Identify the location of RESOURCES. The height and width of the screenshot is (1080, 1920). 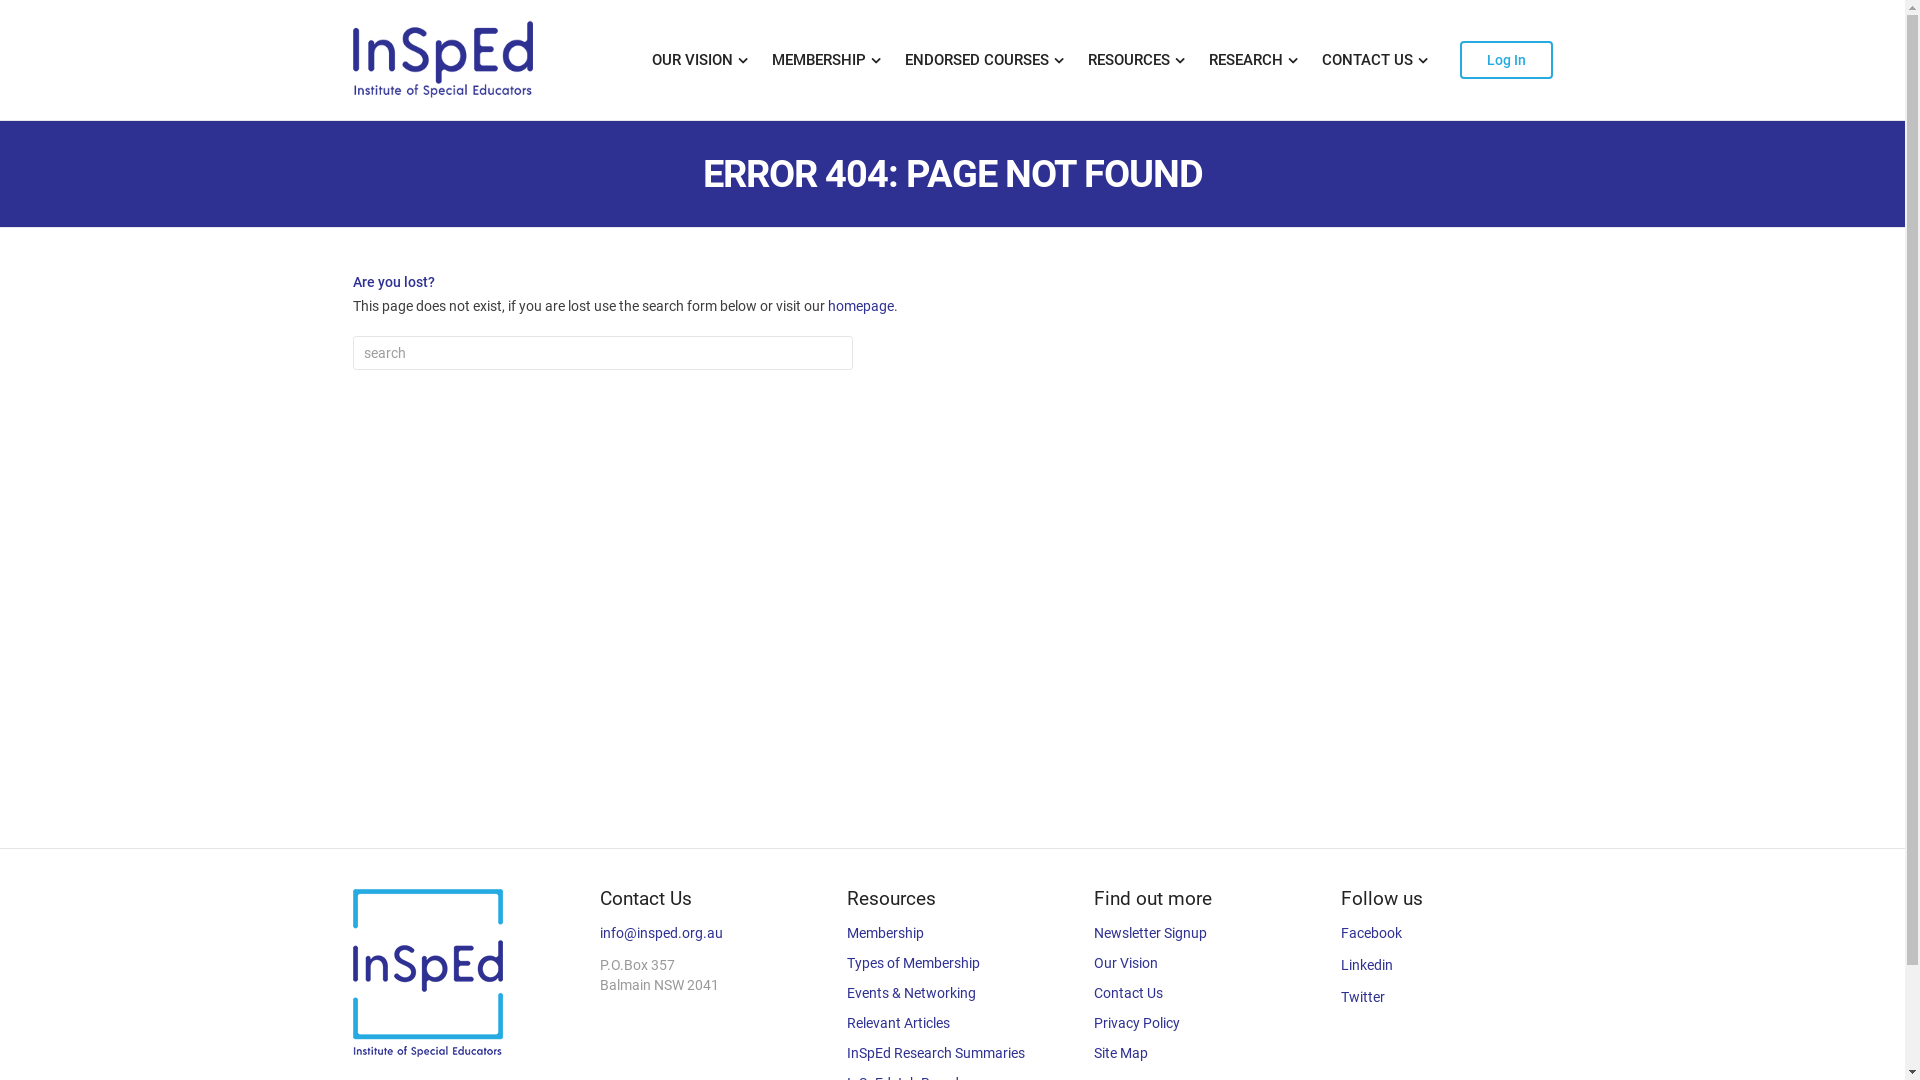
(1136, 60).